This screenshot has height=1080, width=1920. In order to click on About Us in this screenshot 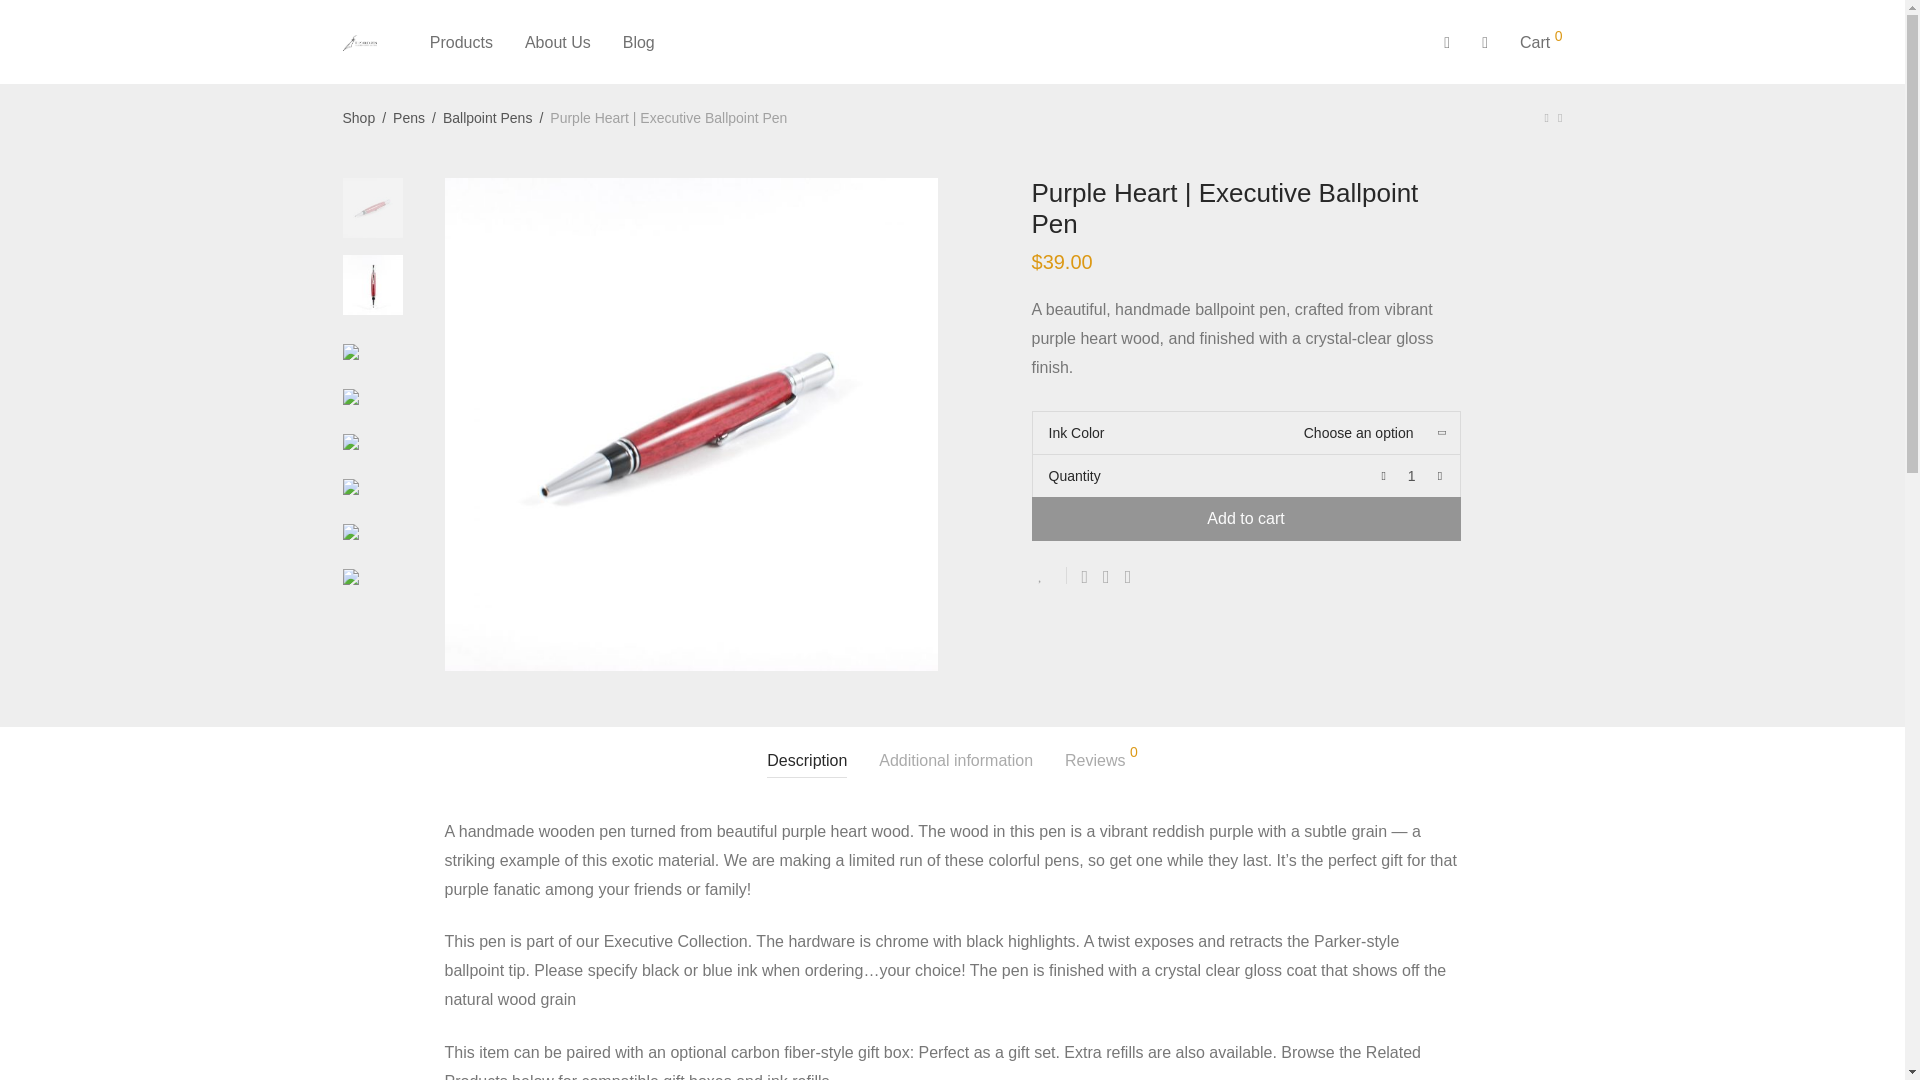, I will do `click(557, 42)`.